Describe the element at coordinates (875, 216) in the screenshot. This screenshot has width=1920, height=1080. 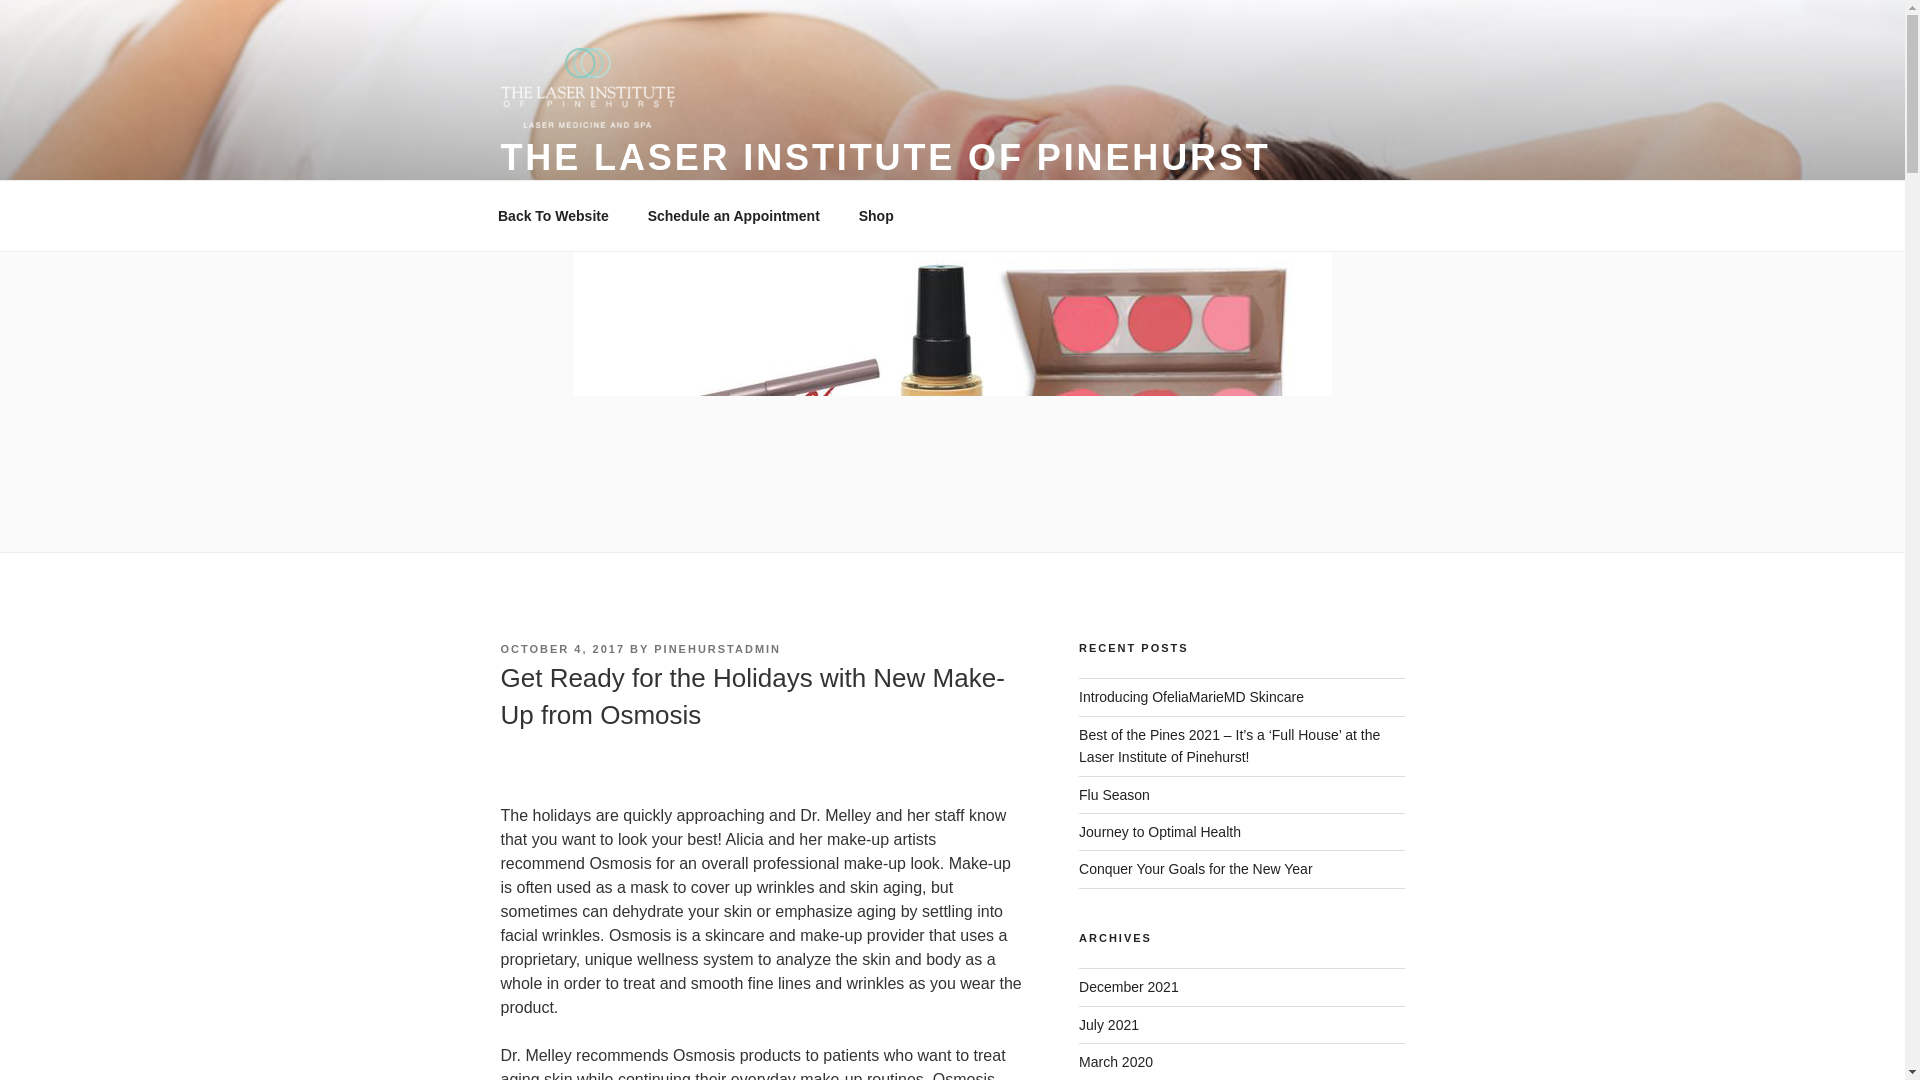
I see `Shop` at that location.